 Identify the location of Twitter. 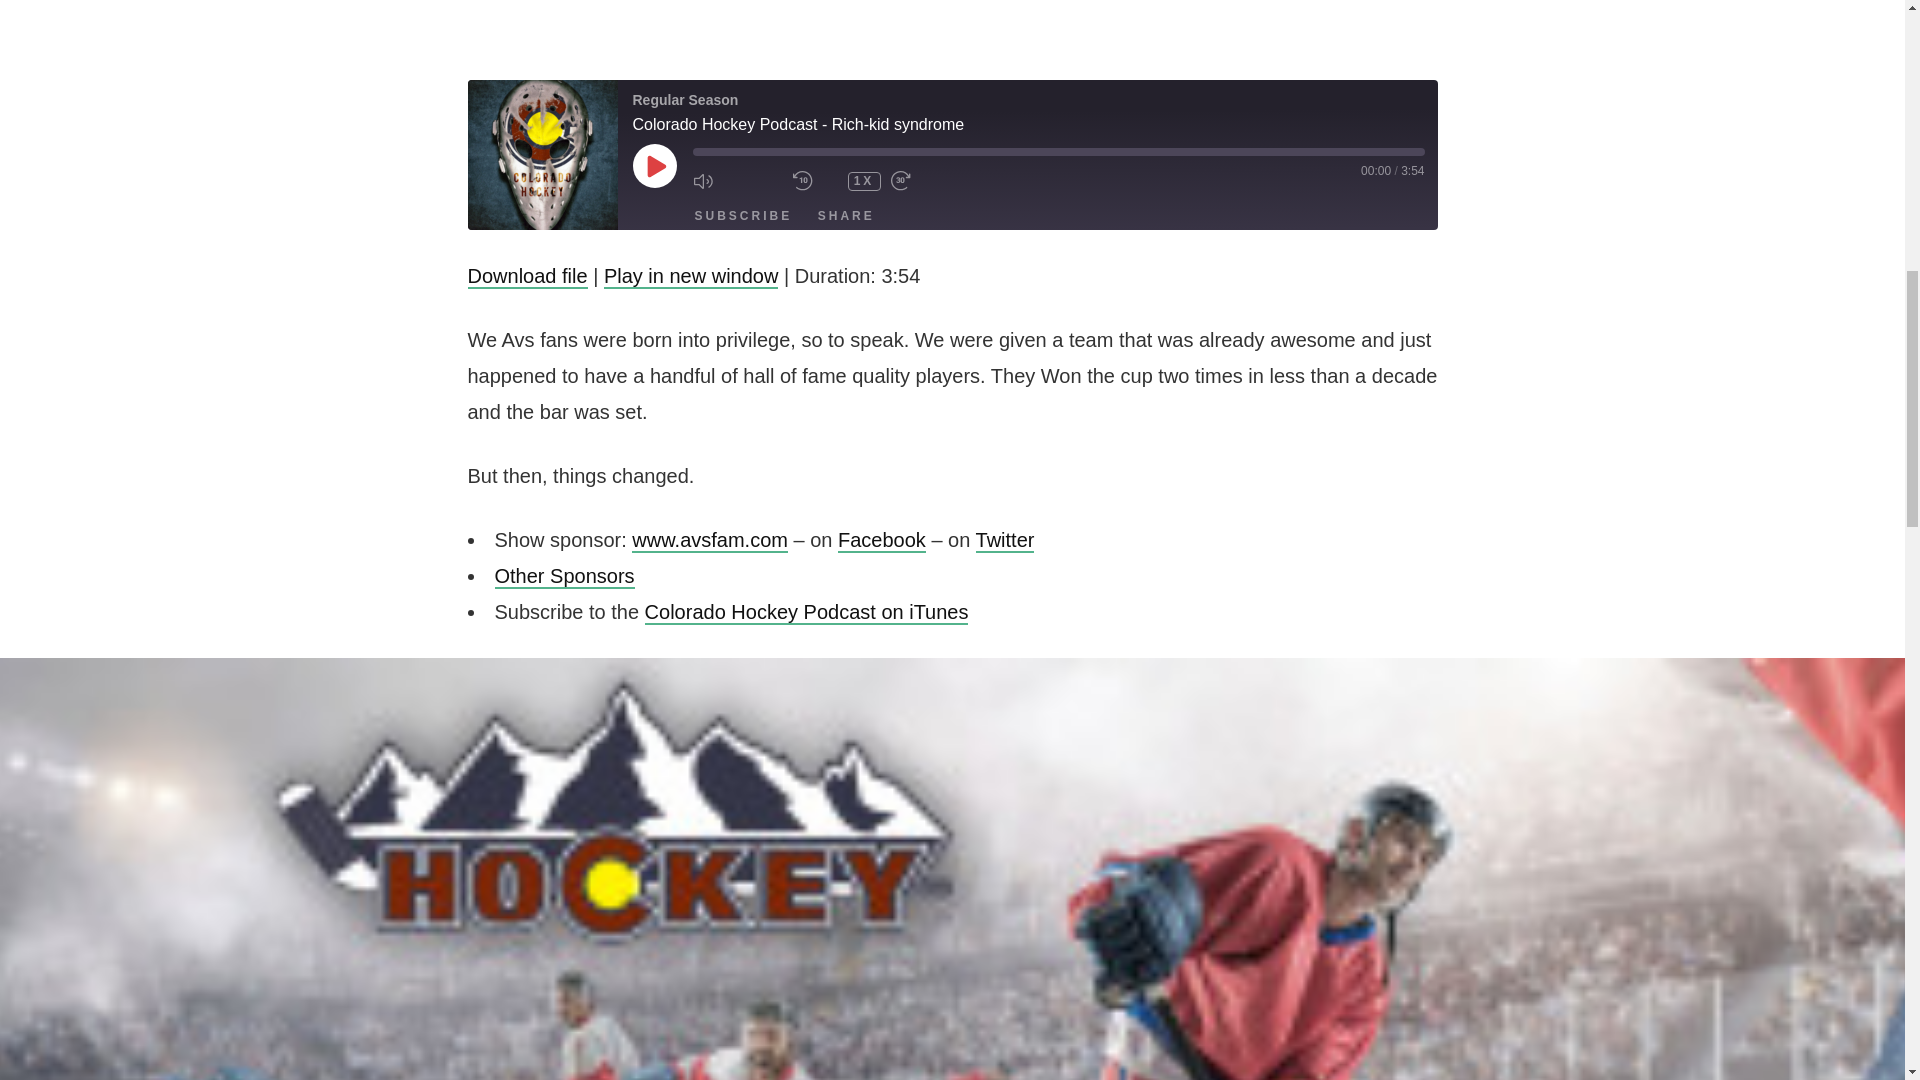
(1004, 540).